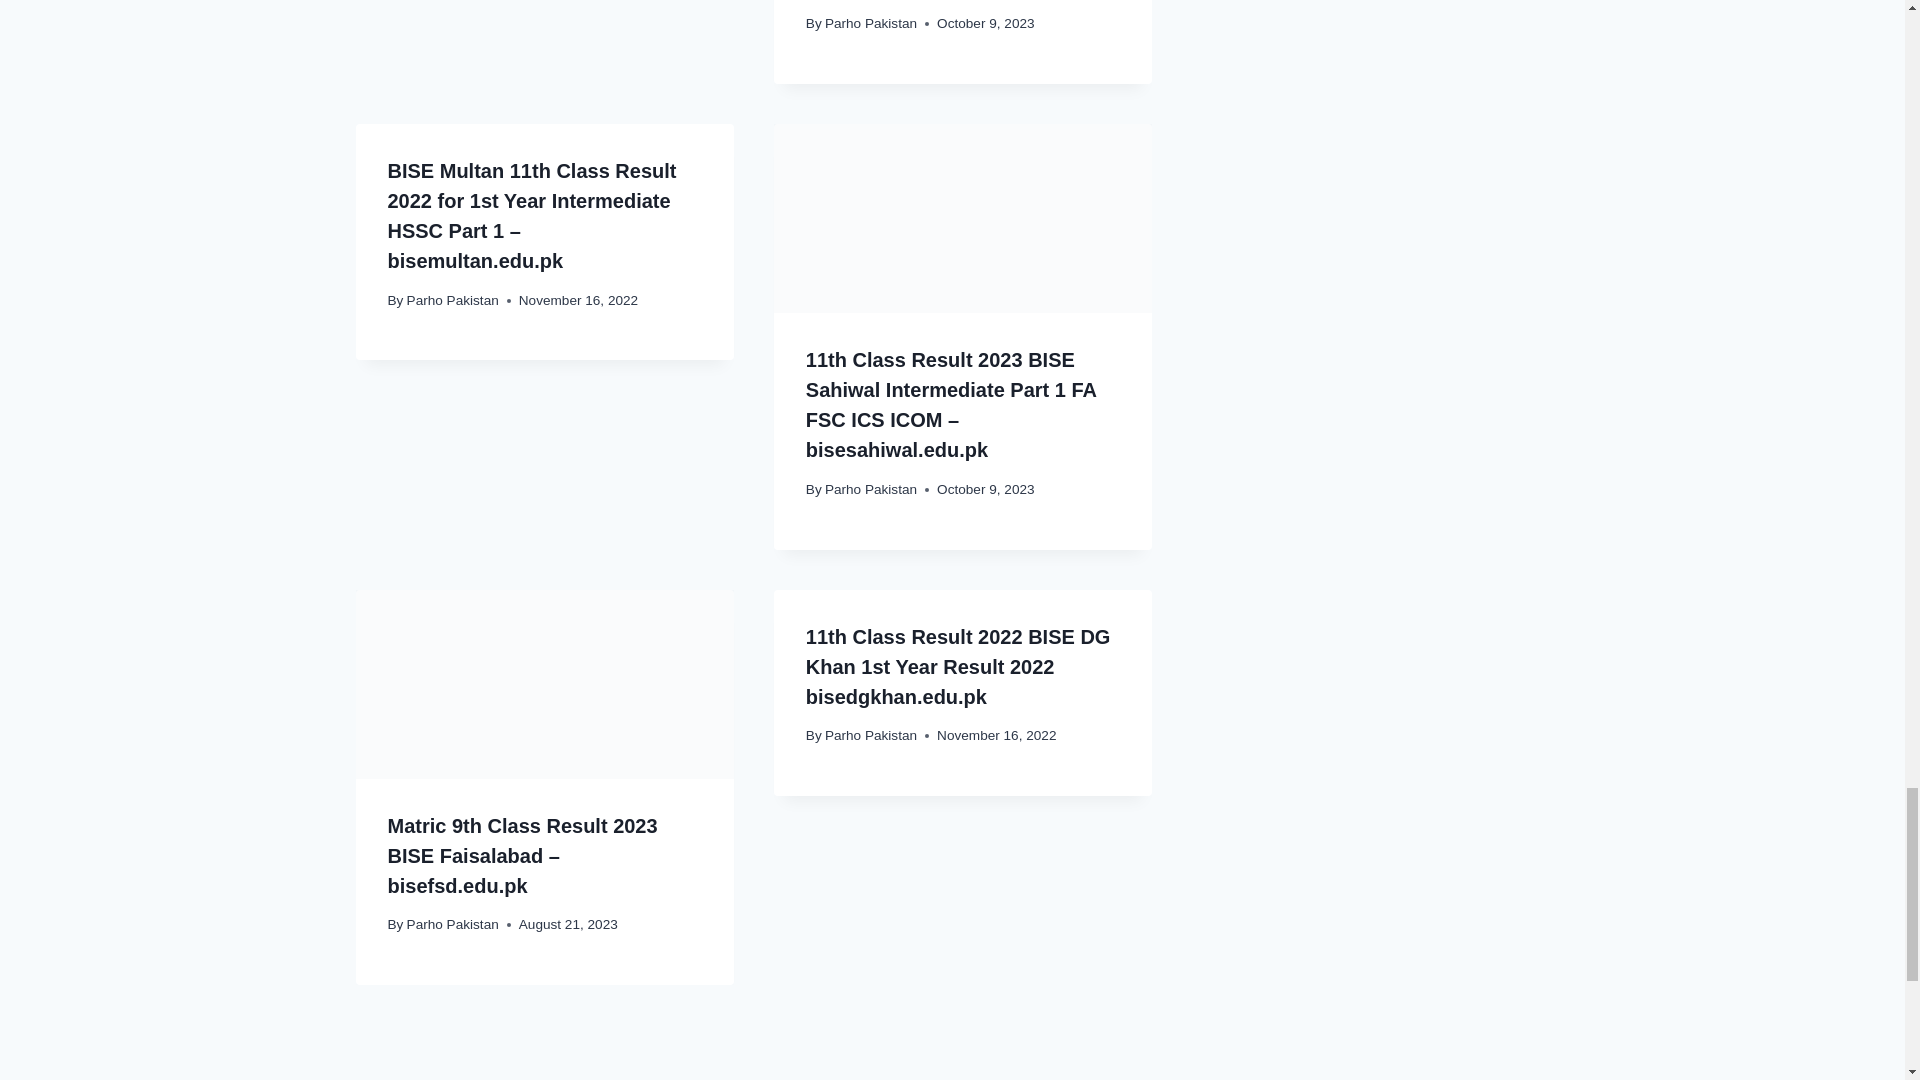  Describe the element at coordinates (871, 24) in the screenshot. I see `Parho Pakistan` at that location.